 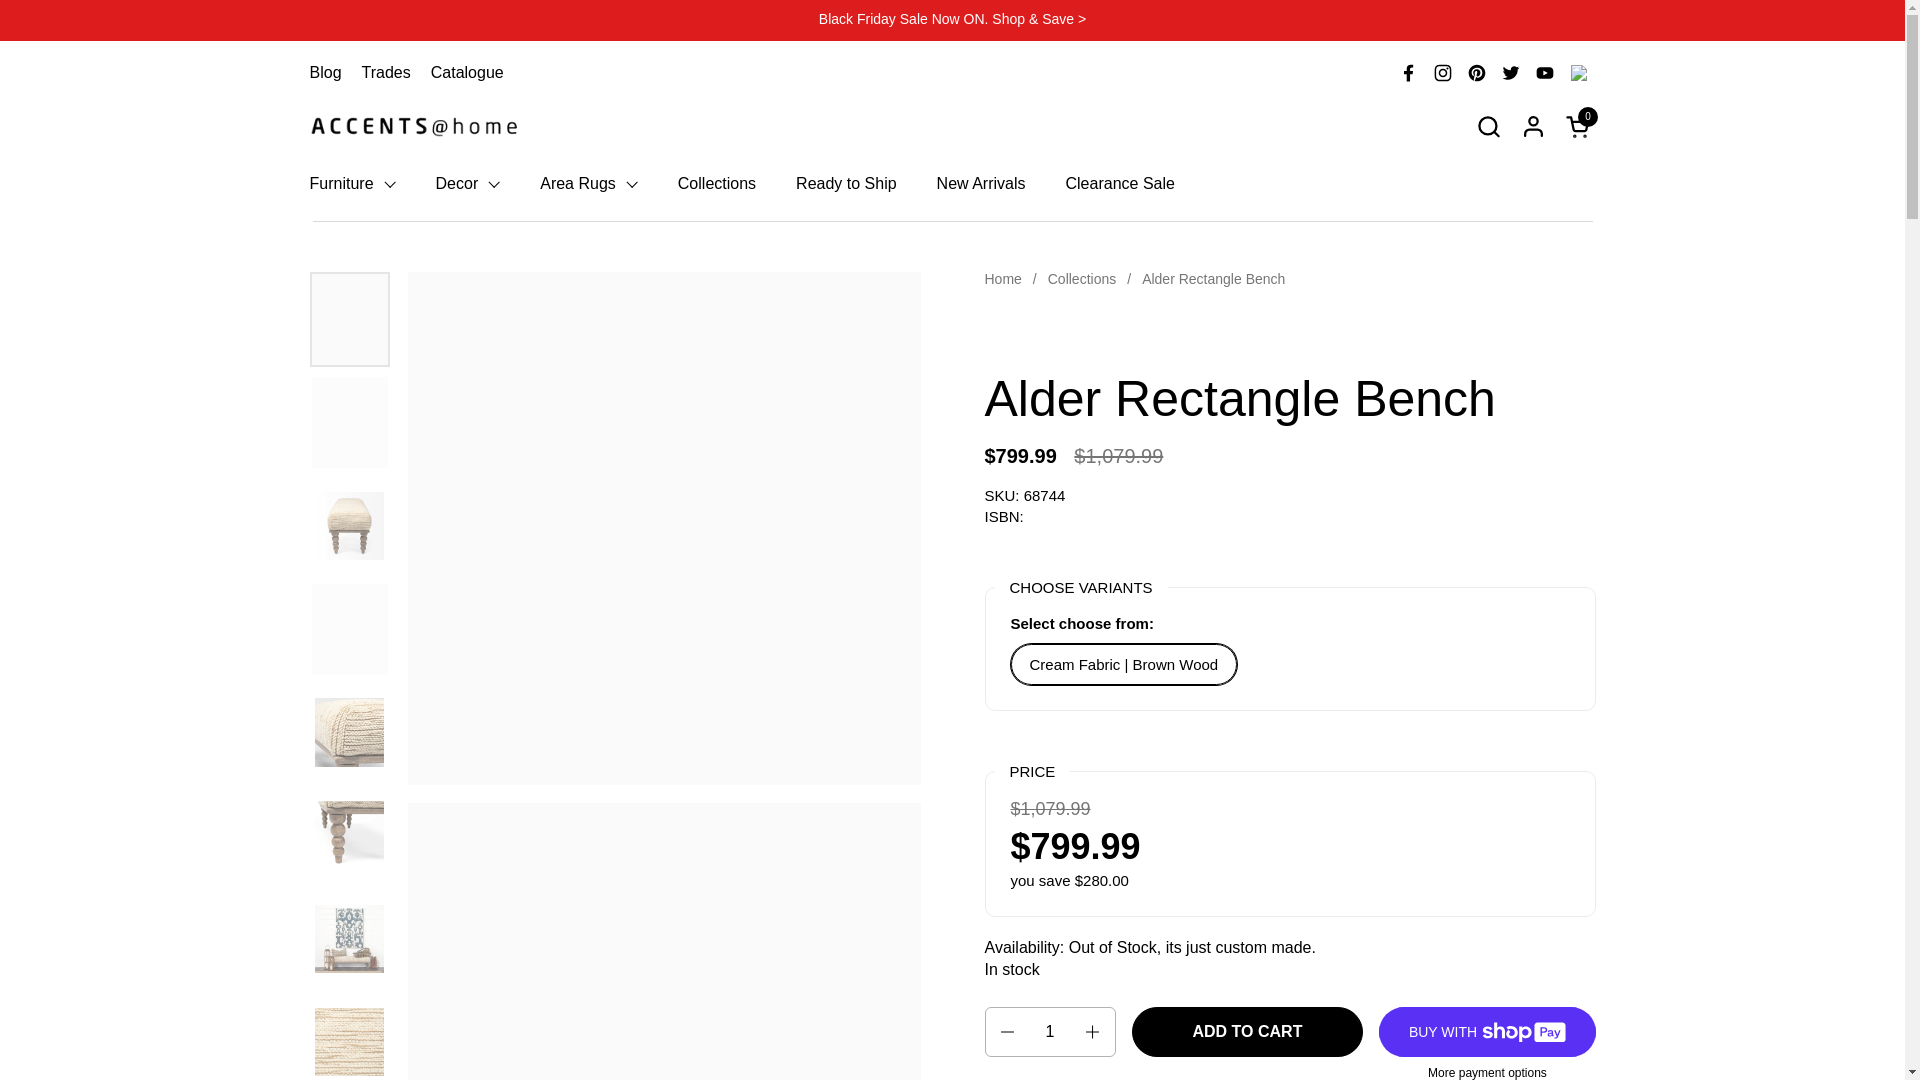 I want to click on Open cart
0, so click(x=1581, y=126).